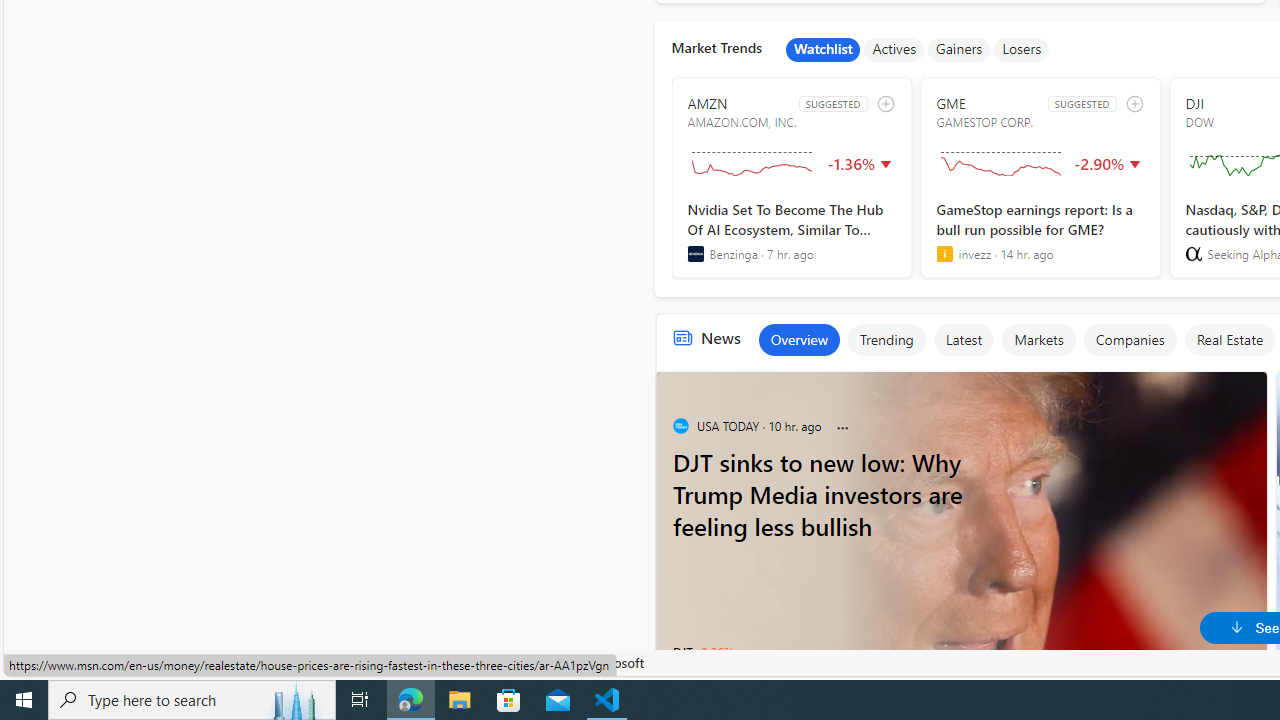 The width and height of the screenshot is (1280, 720). I want to click on add to watchlist, so click(1134, 104).